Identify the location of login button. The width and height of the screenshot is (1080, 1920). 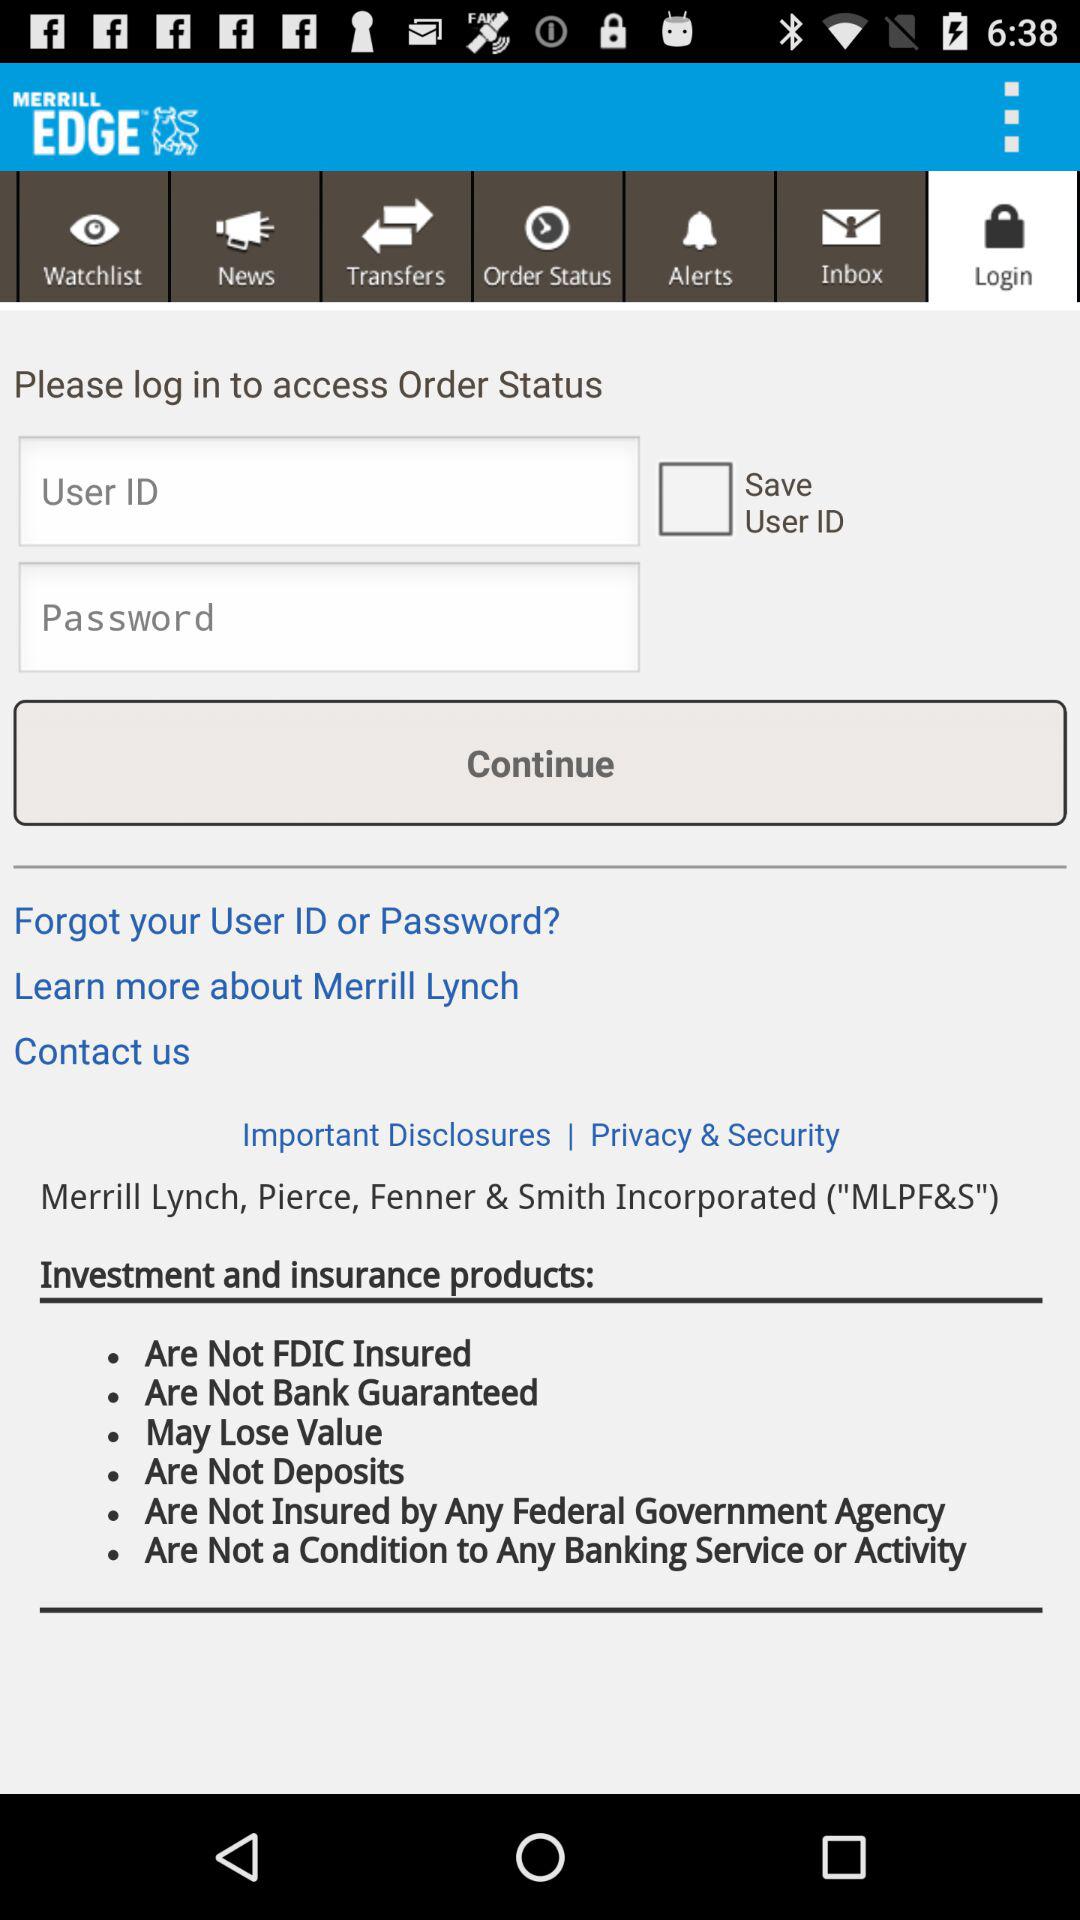
(1002, 236).